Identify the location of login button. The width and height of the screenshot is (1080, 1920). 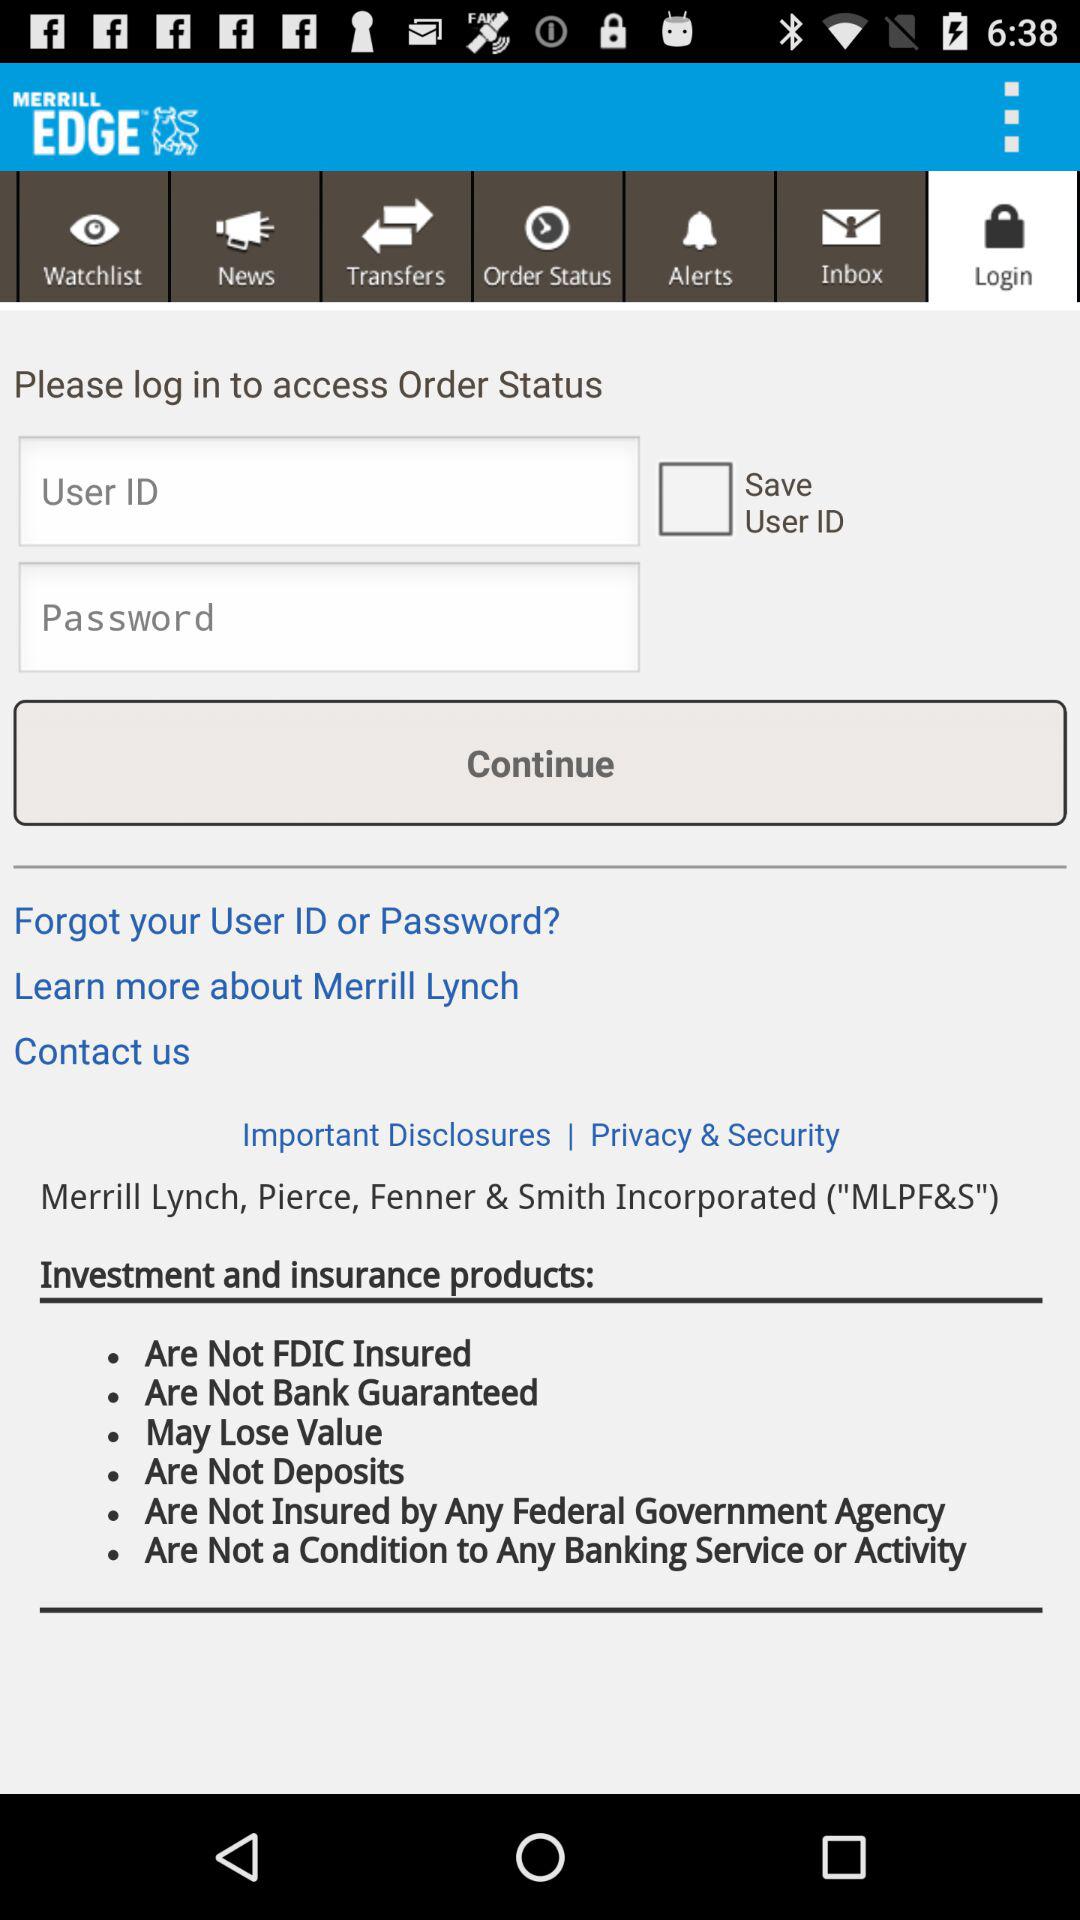
(1002, 236).